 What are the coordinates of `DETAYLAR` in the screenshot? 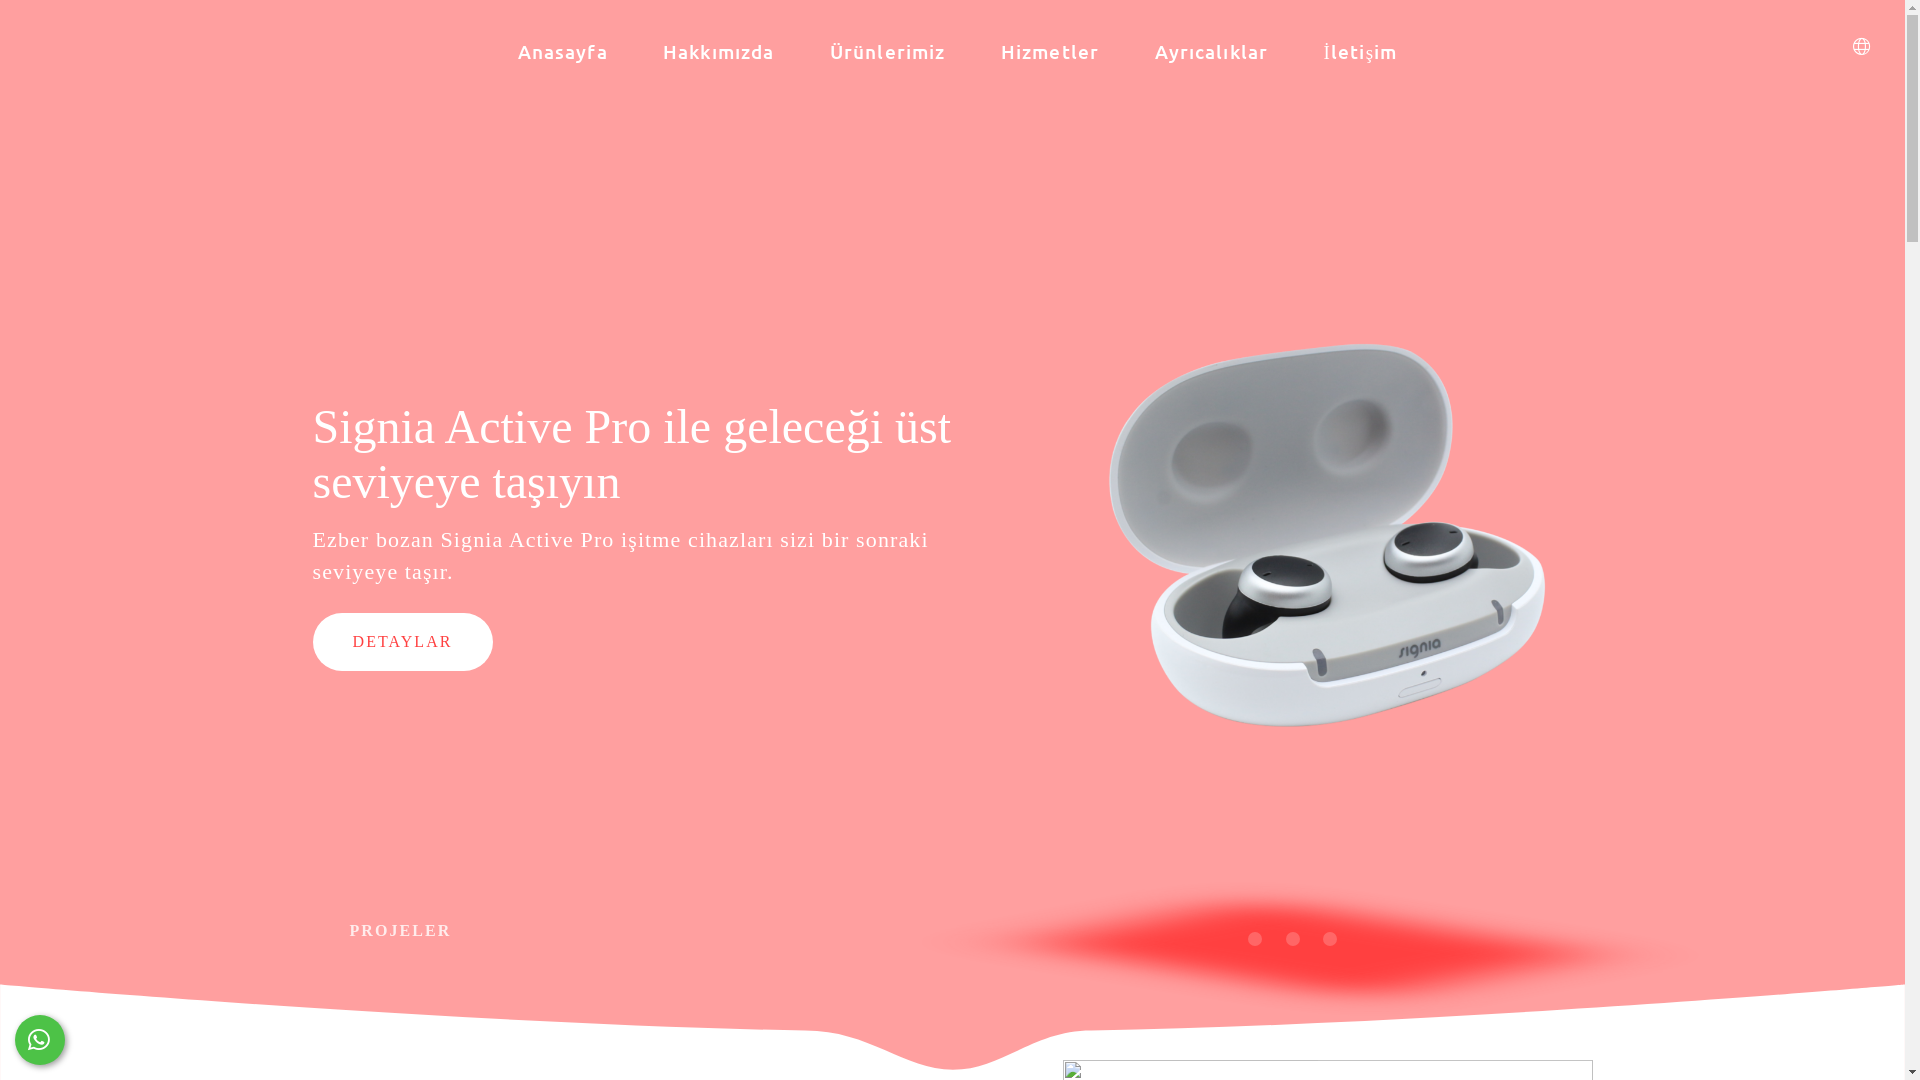 It's located at (402, 642).